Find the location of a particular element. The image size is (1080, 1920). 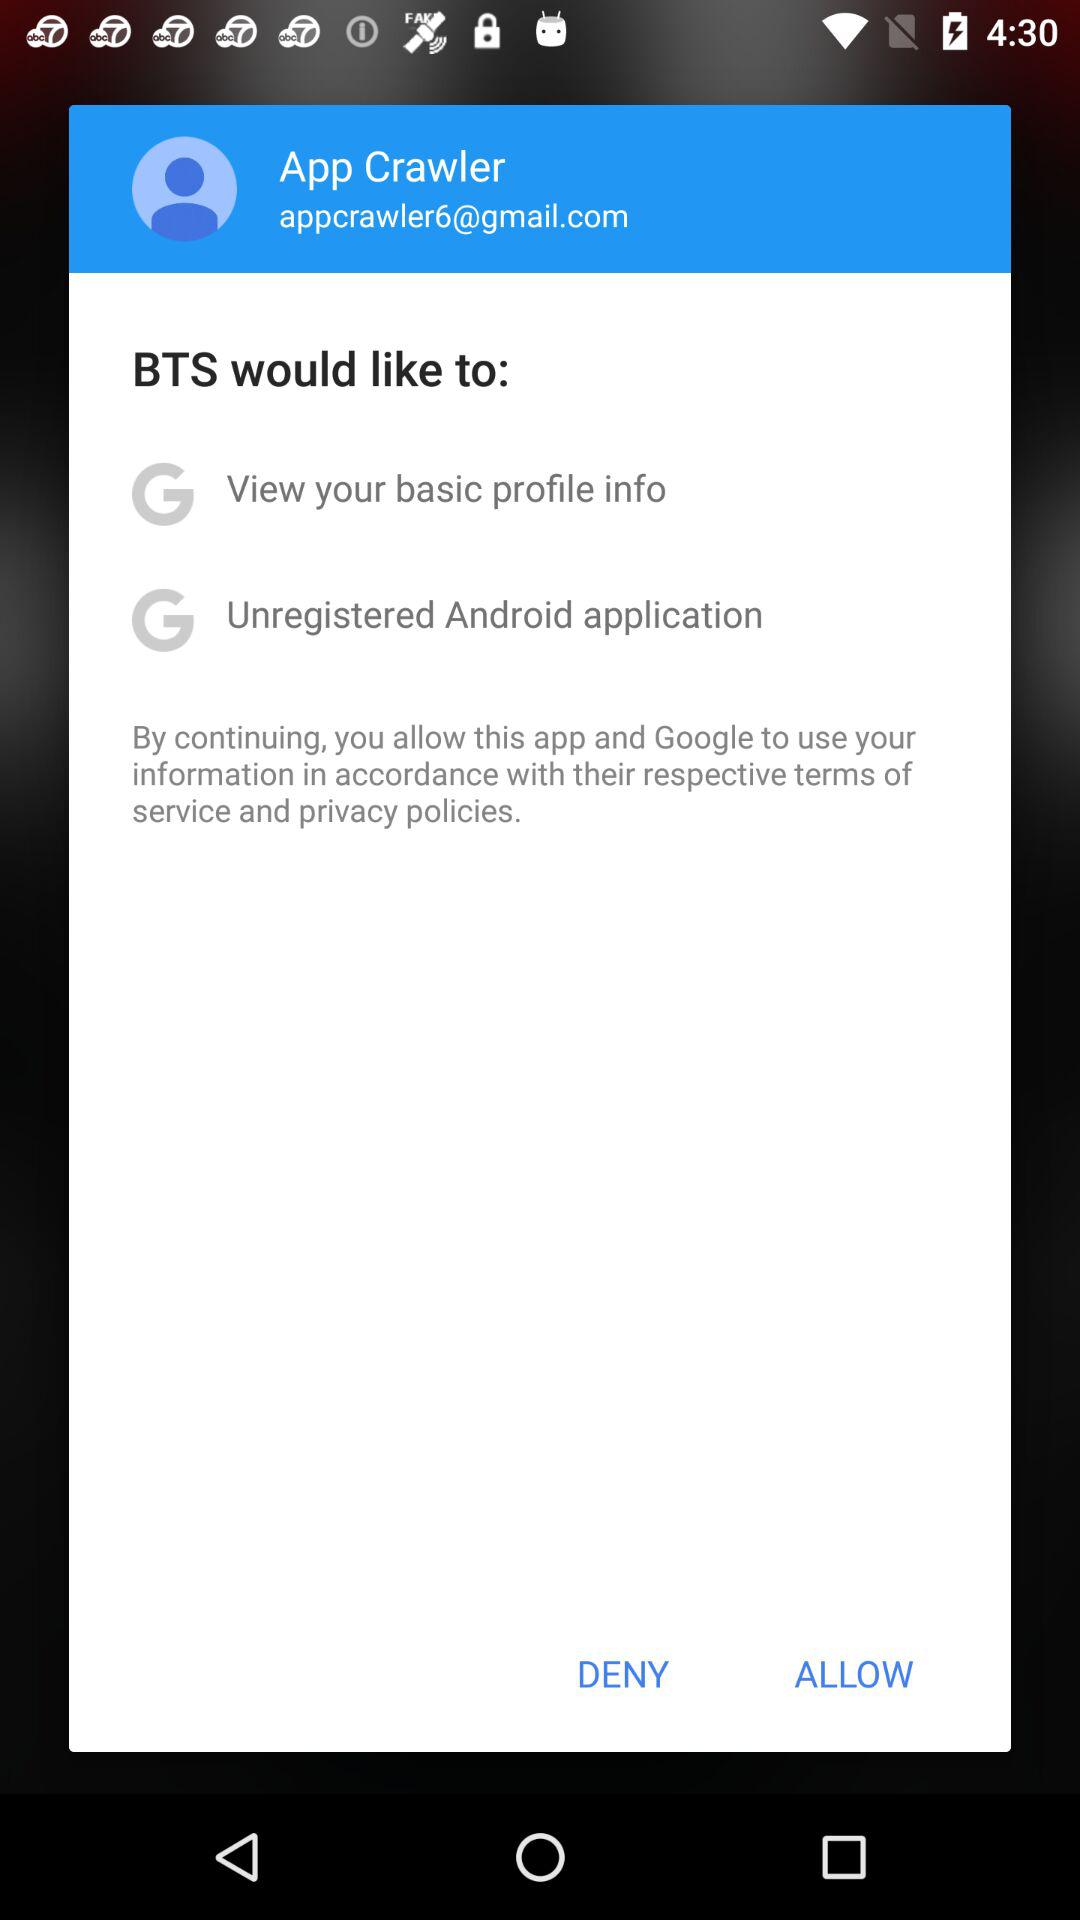

launch icon below app crawler item is located at coordinates (454, 214).